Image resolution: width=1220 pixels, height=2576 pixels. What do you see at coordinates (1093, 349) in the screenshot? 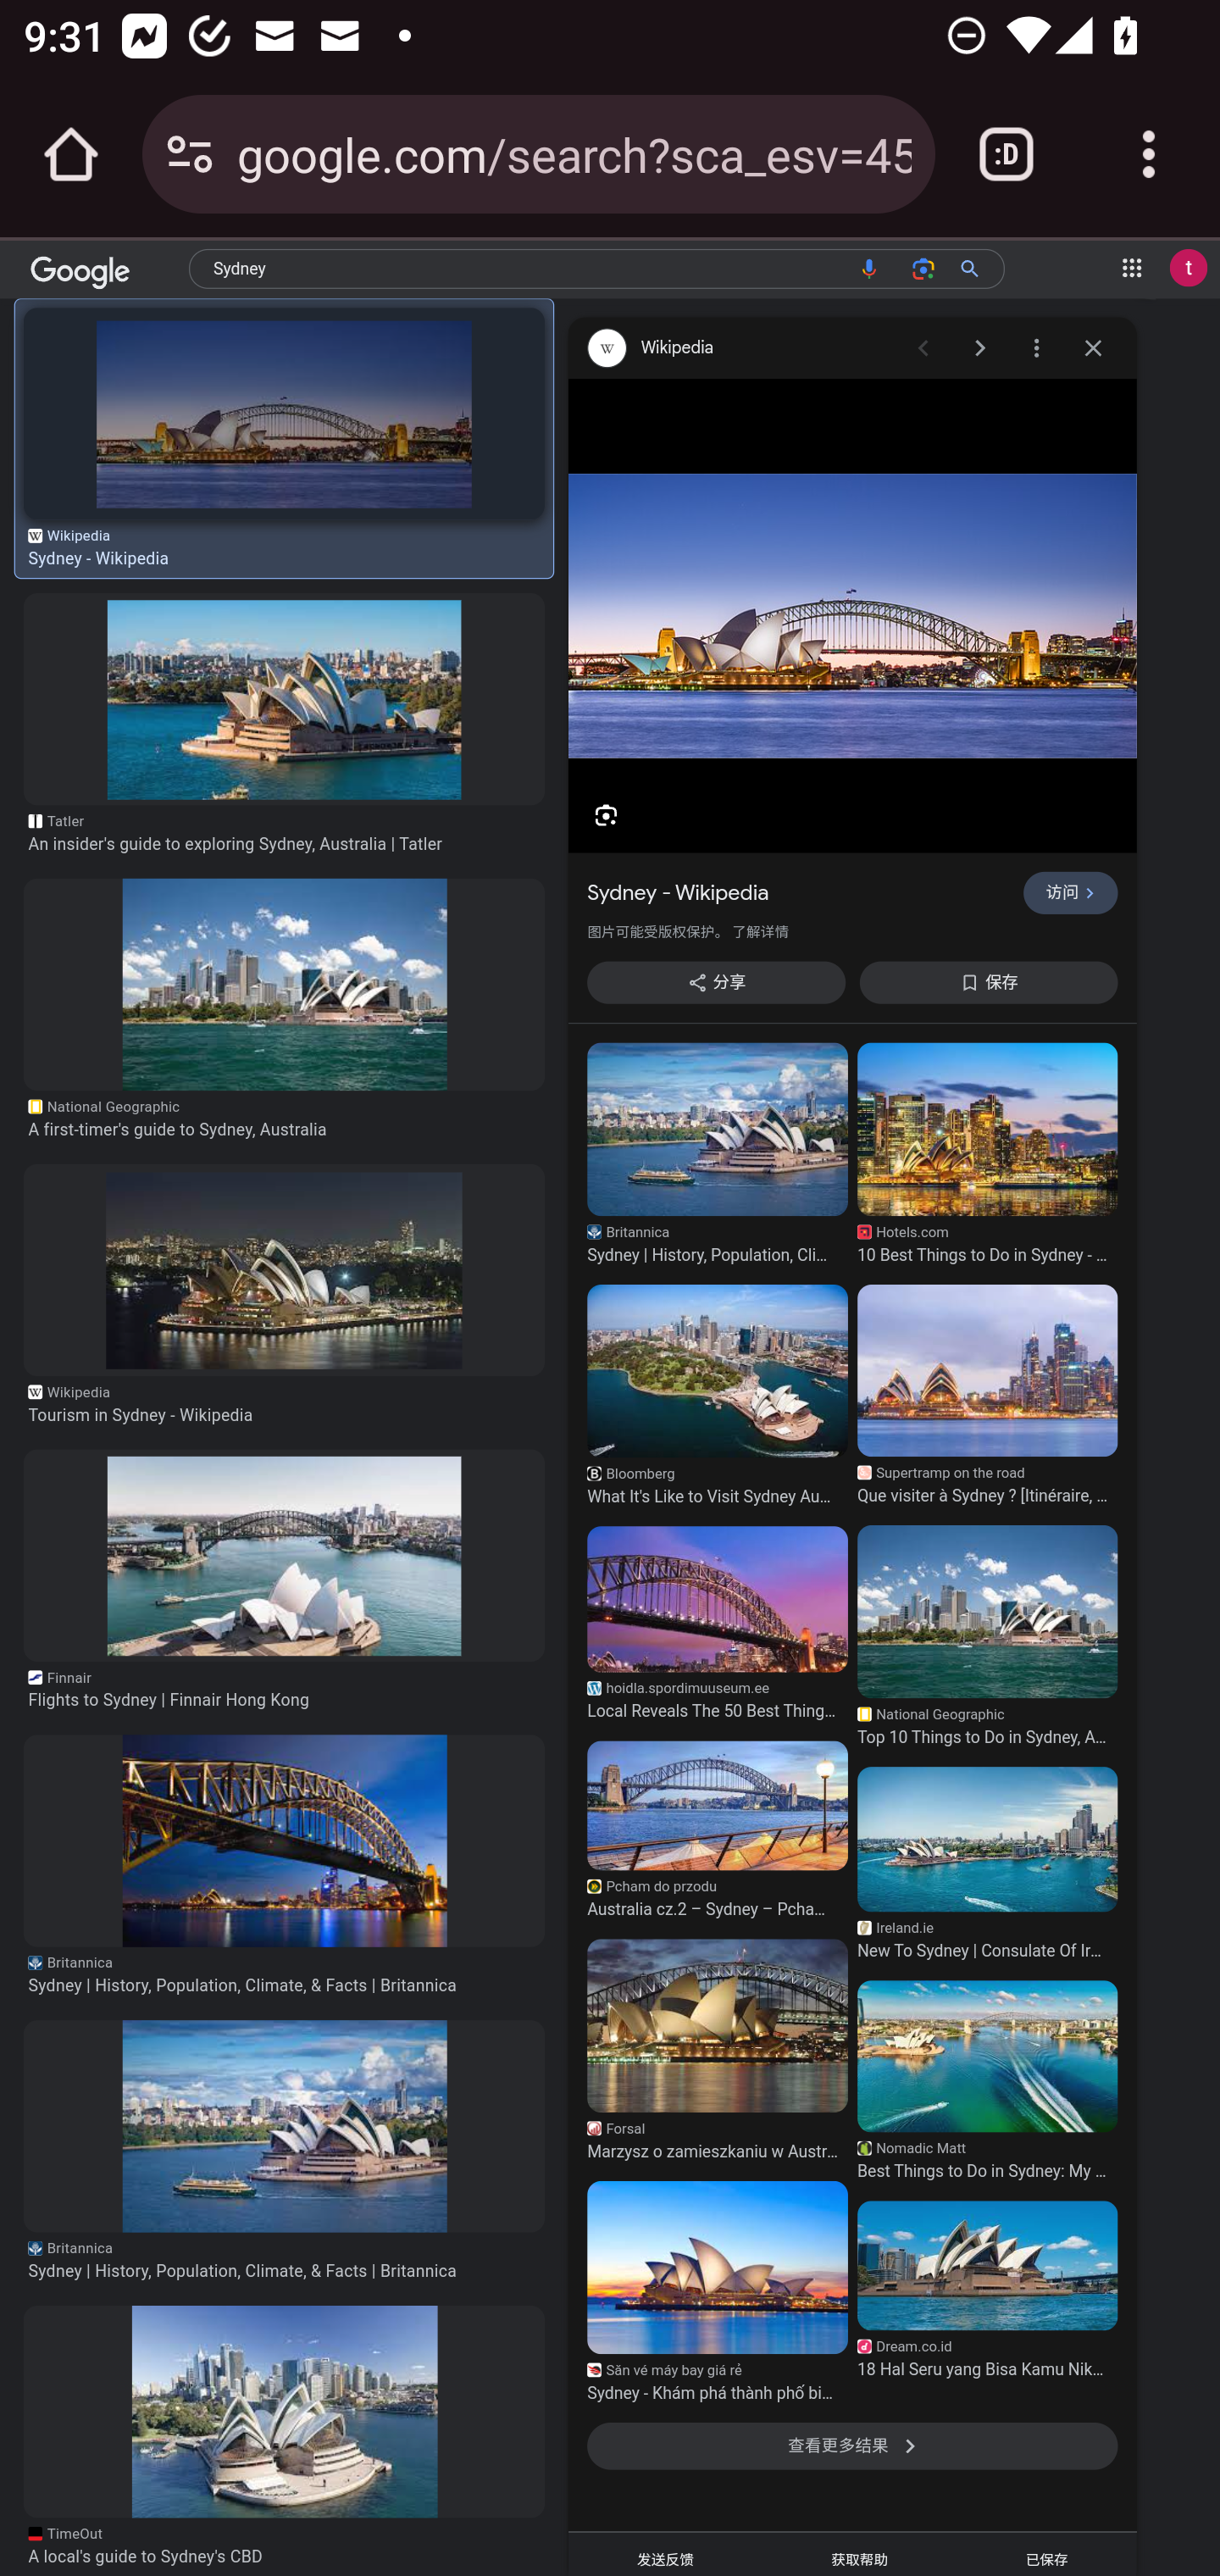
I see `关闭` at bounding box center [1093, 349].